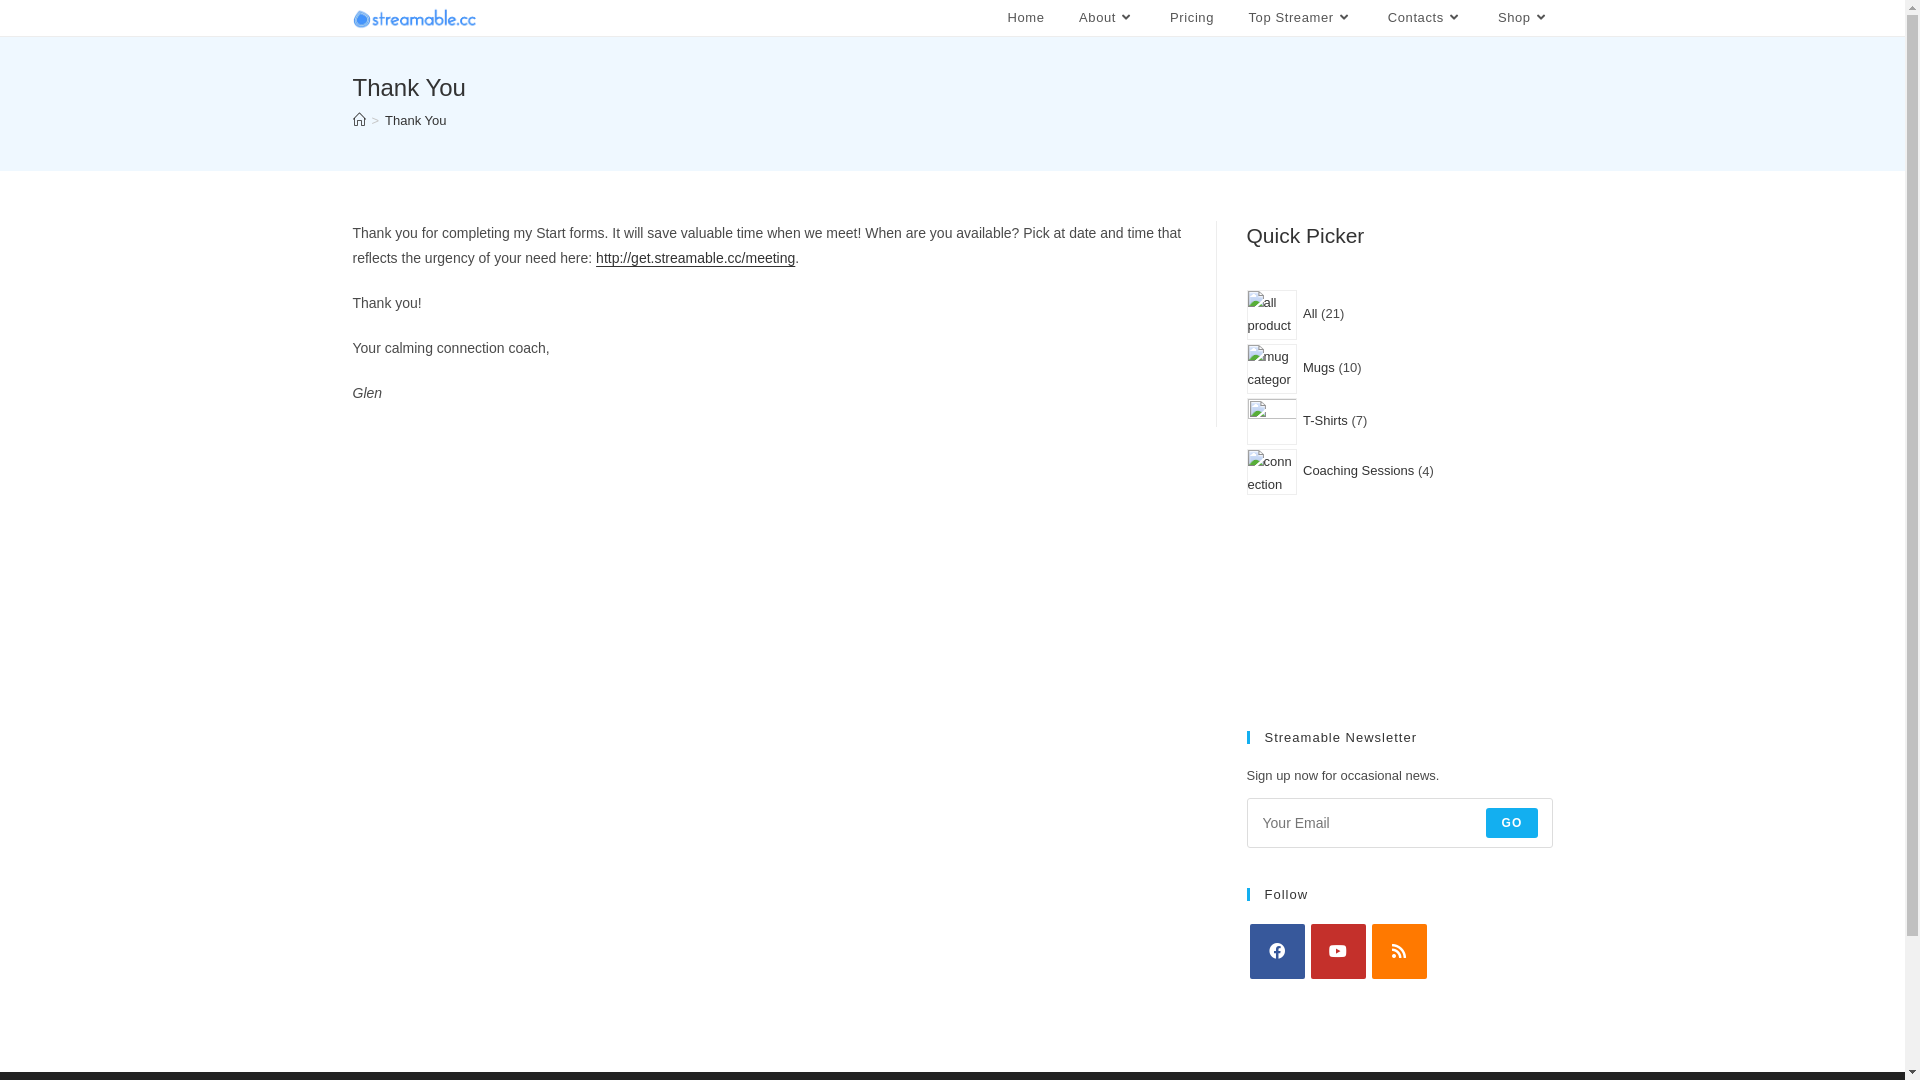 The height and width of the screenshot is (1080, 1920). What do you see at coordinates (1108, 18) in the screenshot?
I see `About` at bounding box center [1108, 18].